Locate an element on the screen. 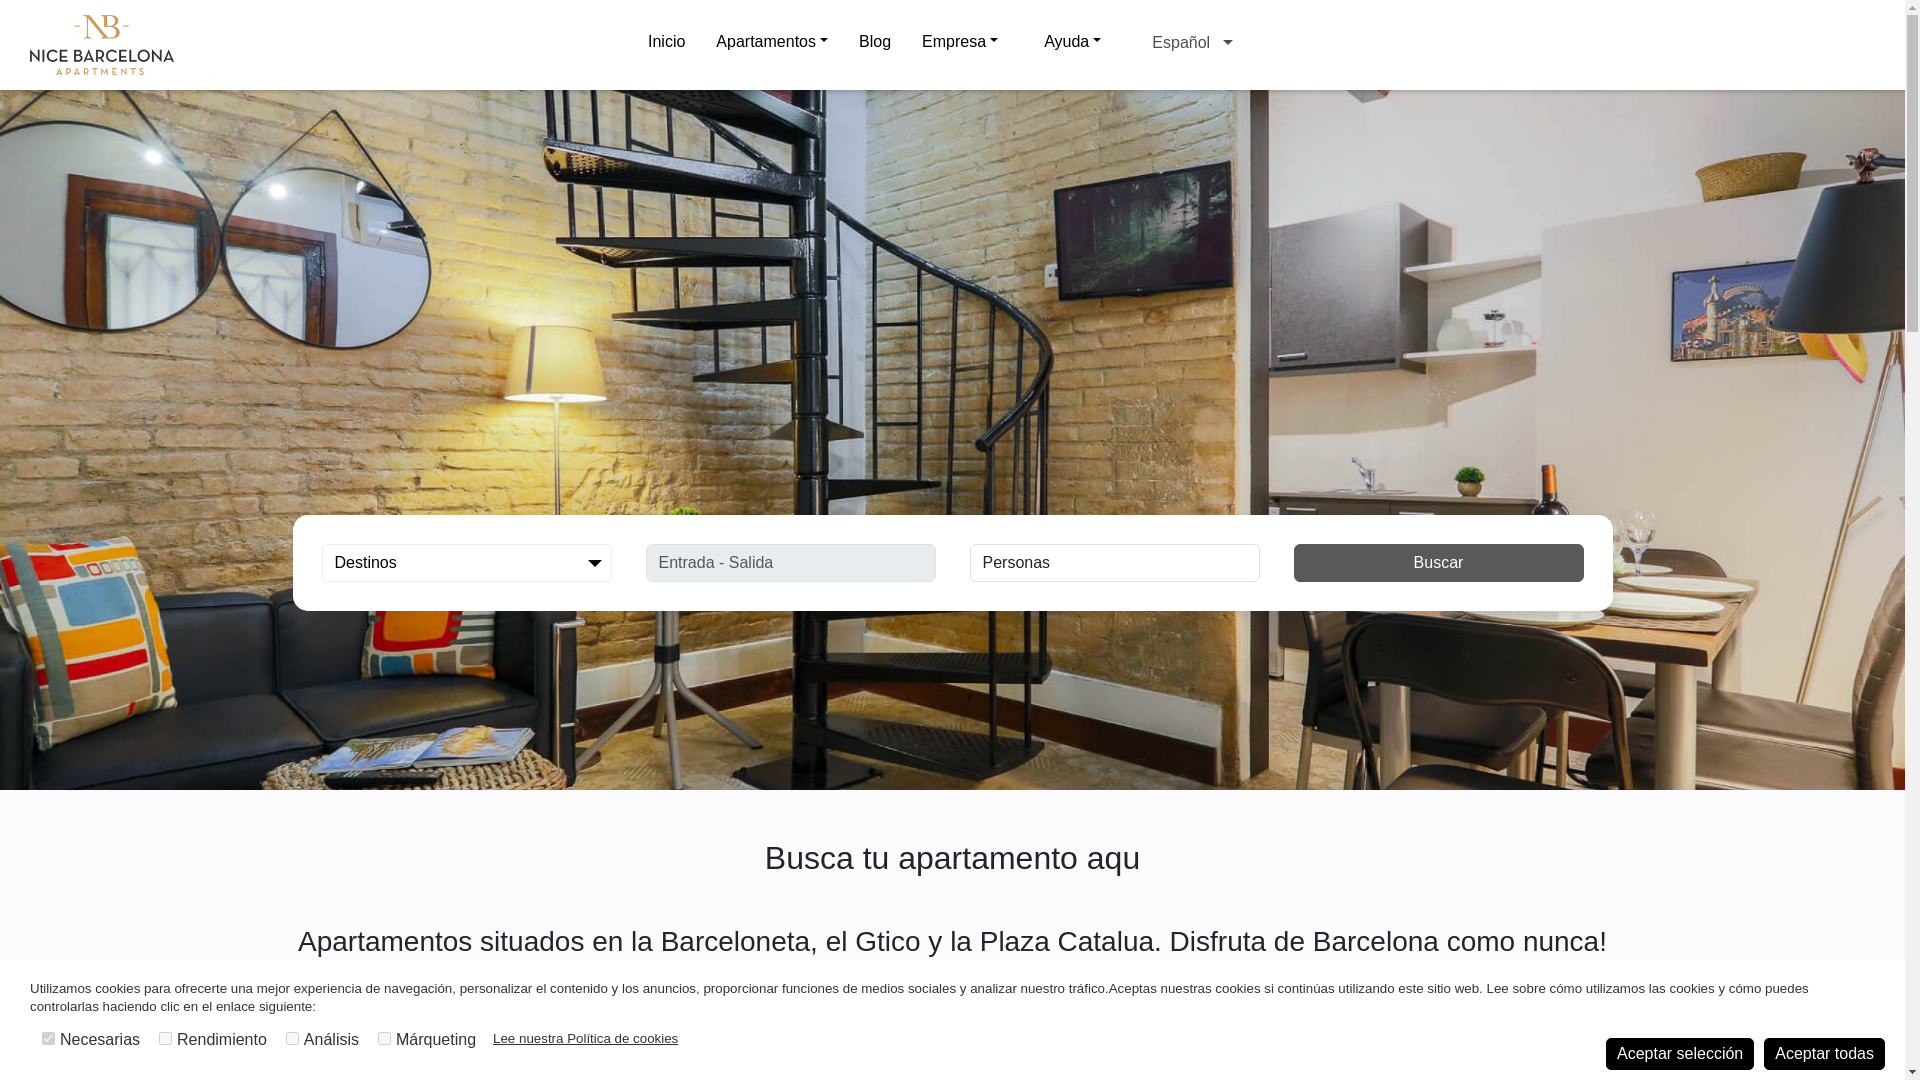  Ayuda is located at coordinates (1072, 41).